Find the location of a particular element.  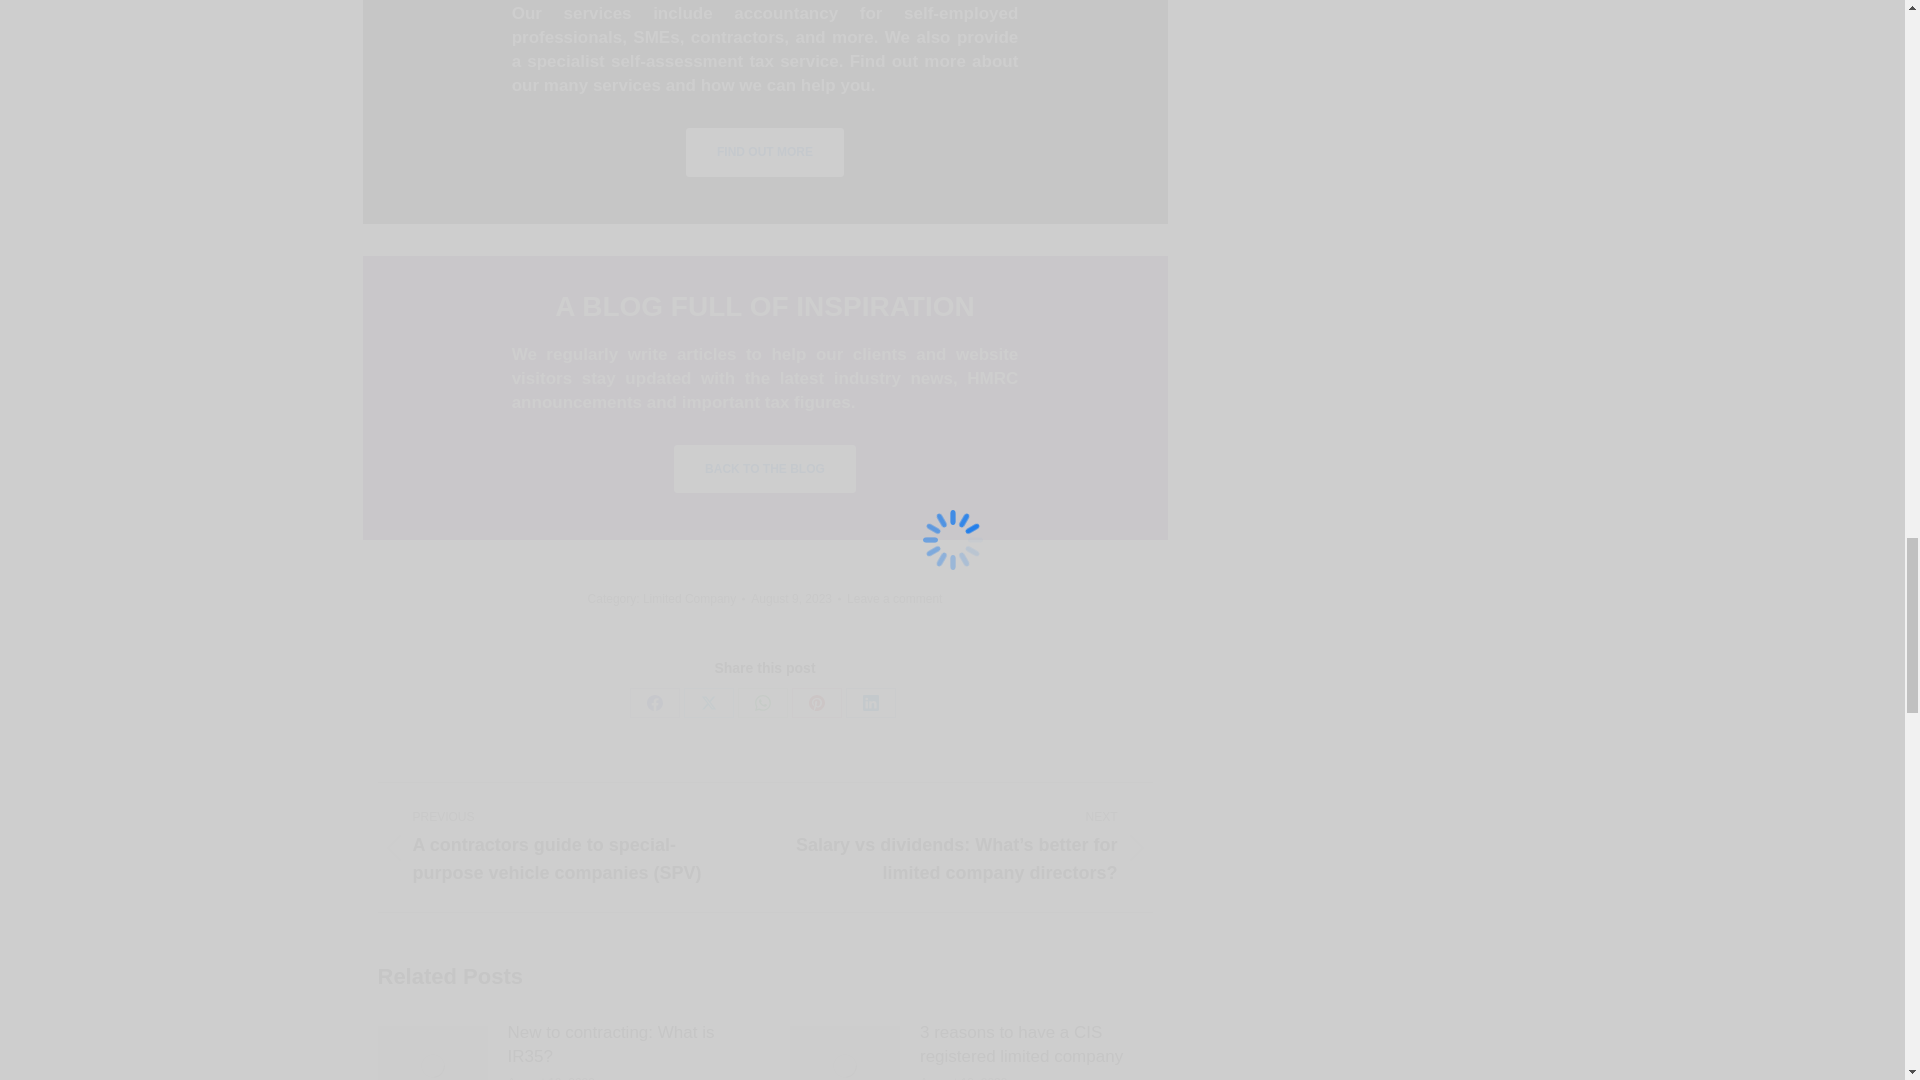

LinkedIn is located at coordinates (871, 702).